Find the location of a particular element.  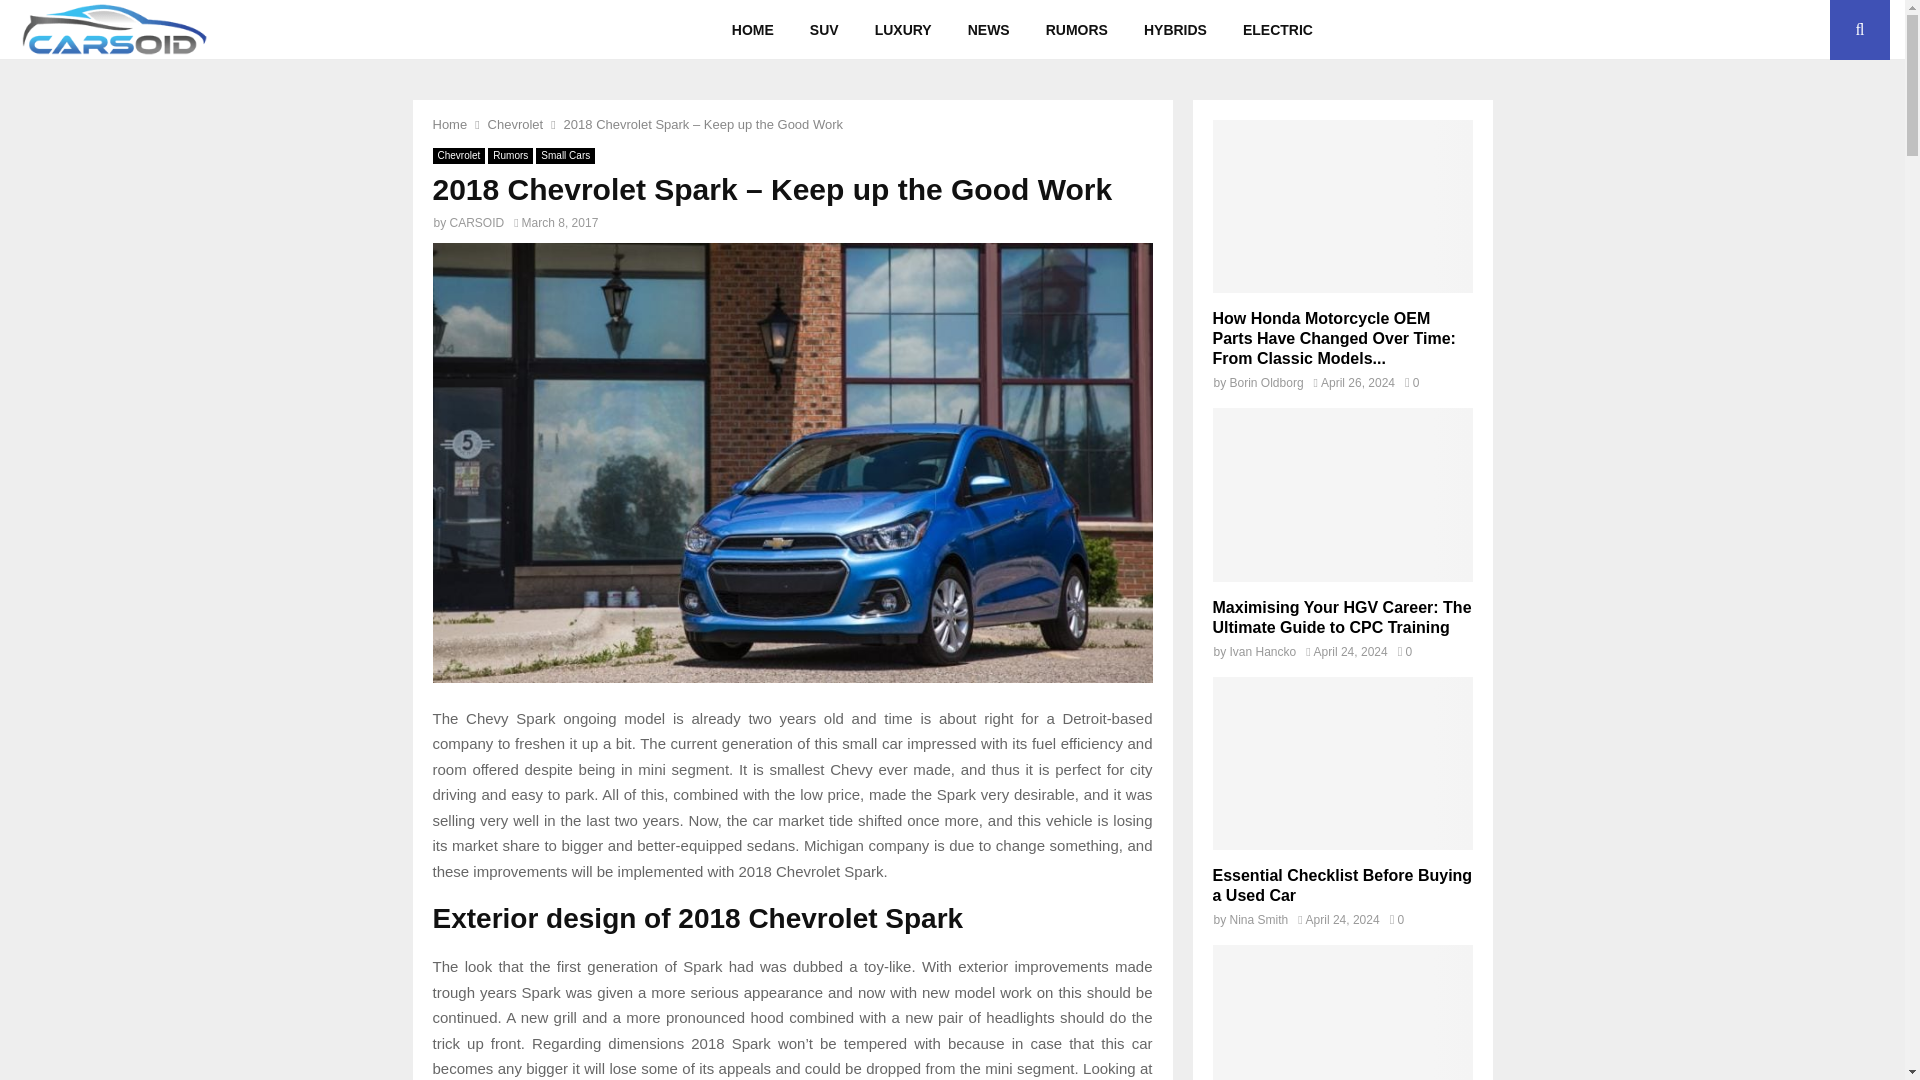

ELECTRIC is located at coordinates (1277, 30).